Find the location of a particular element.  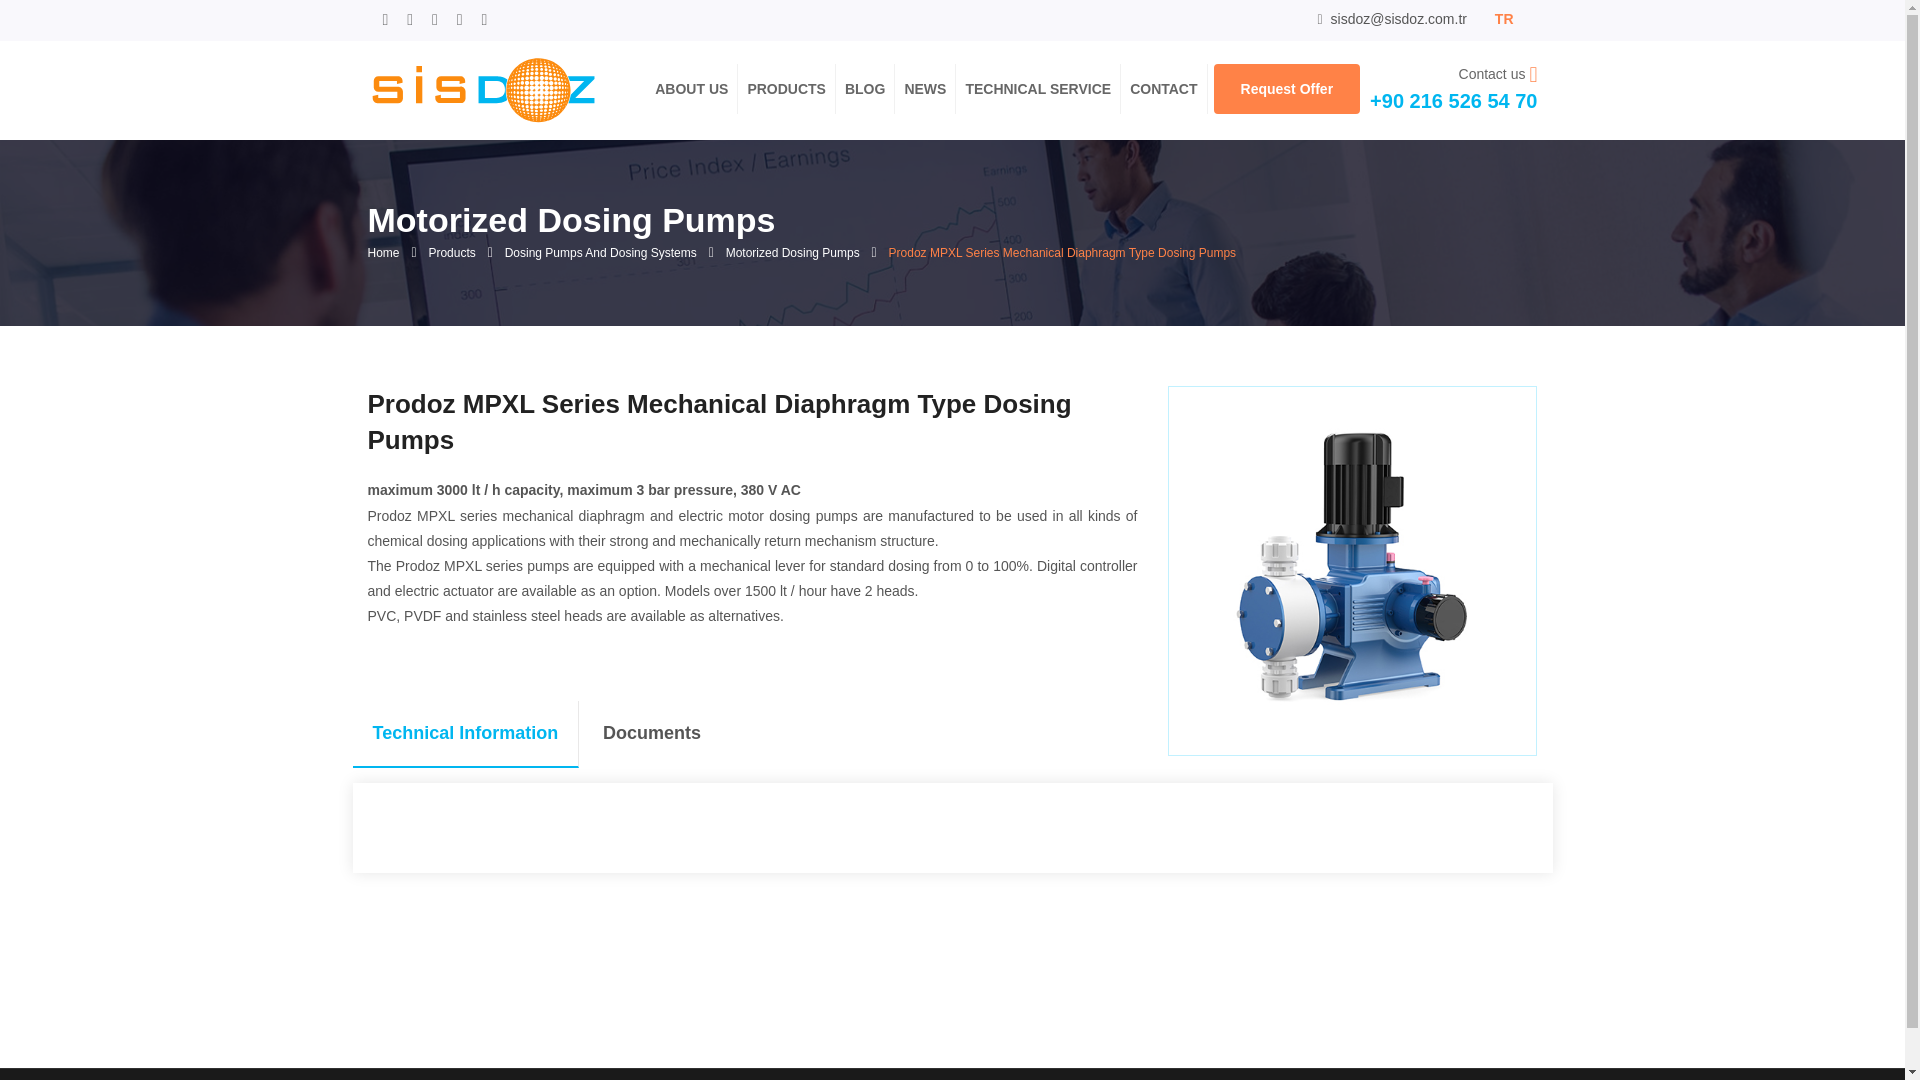

TR is located at coordinates (1504, 18).